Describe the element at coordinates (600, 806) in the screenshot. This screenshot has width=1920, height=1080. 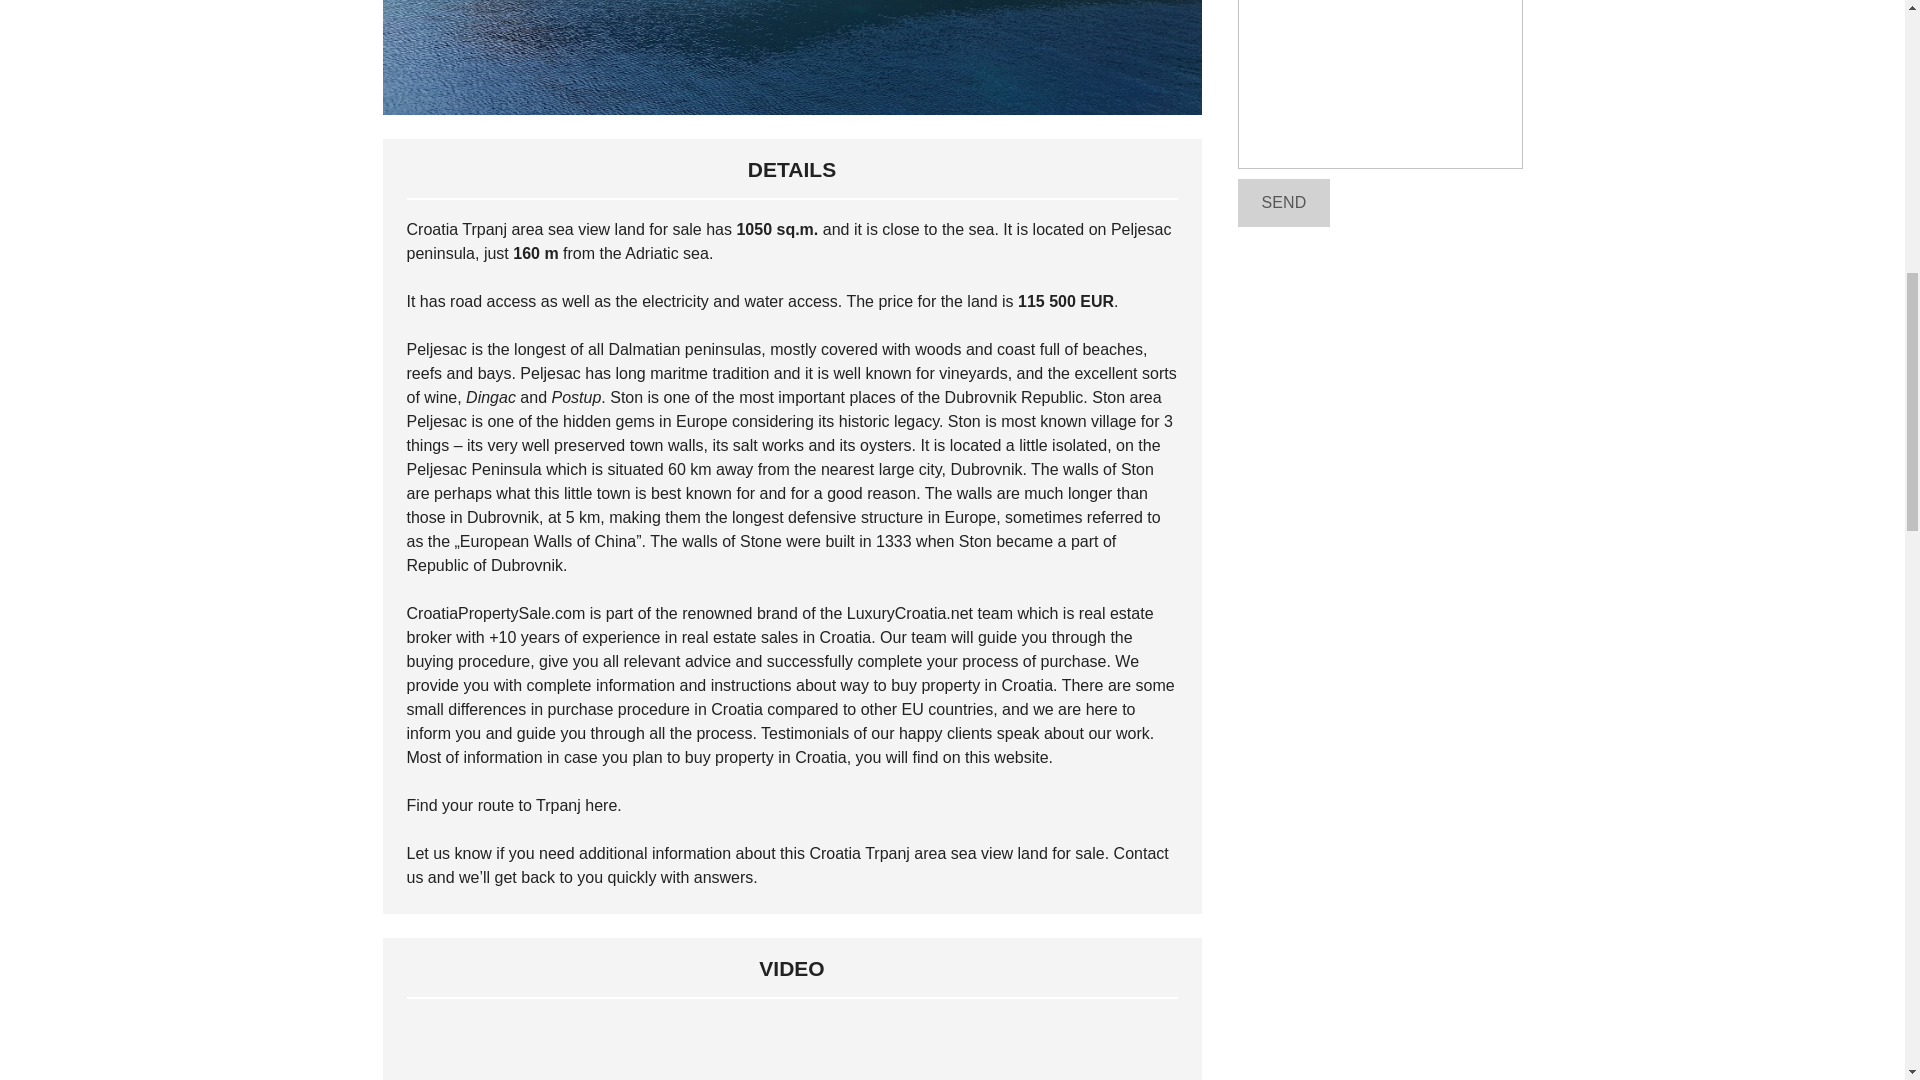
I see `here` at that location.